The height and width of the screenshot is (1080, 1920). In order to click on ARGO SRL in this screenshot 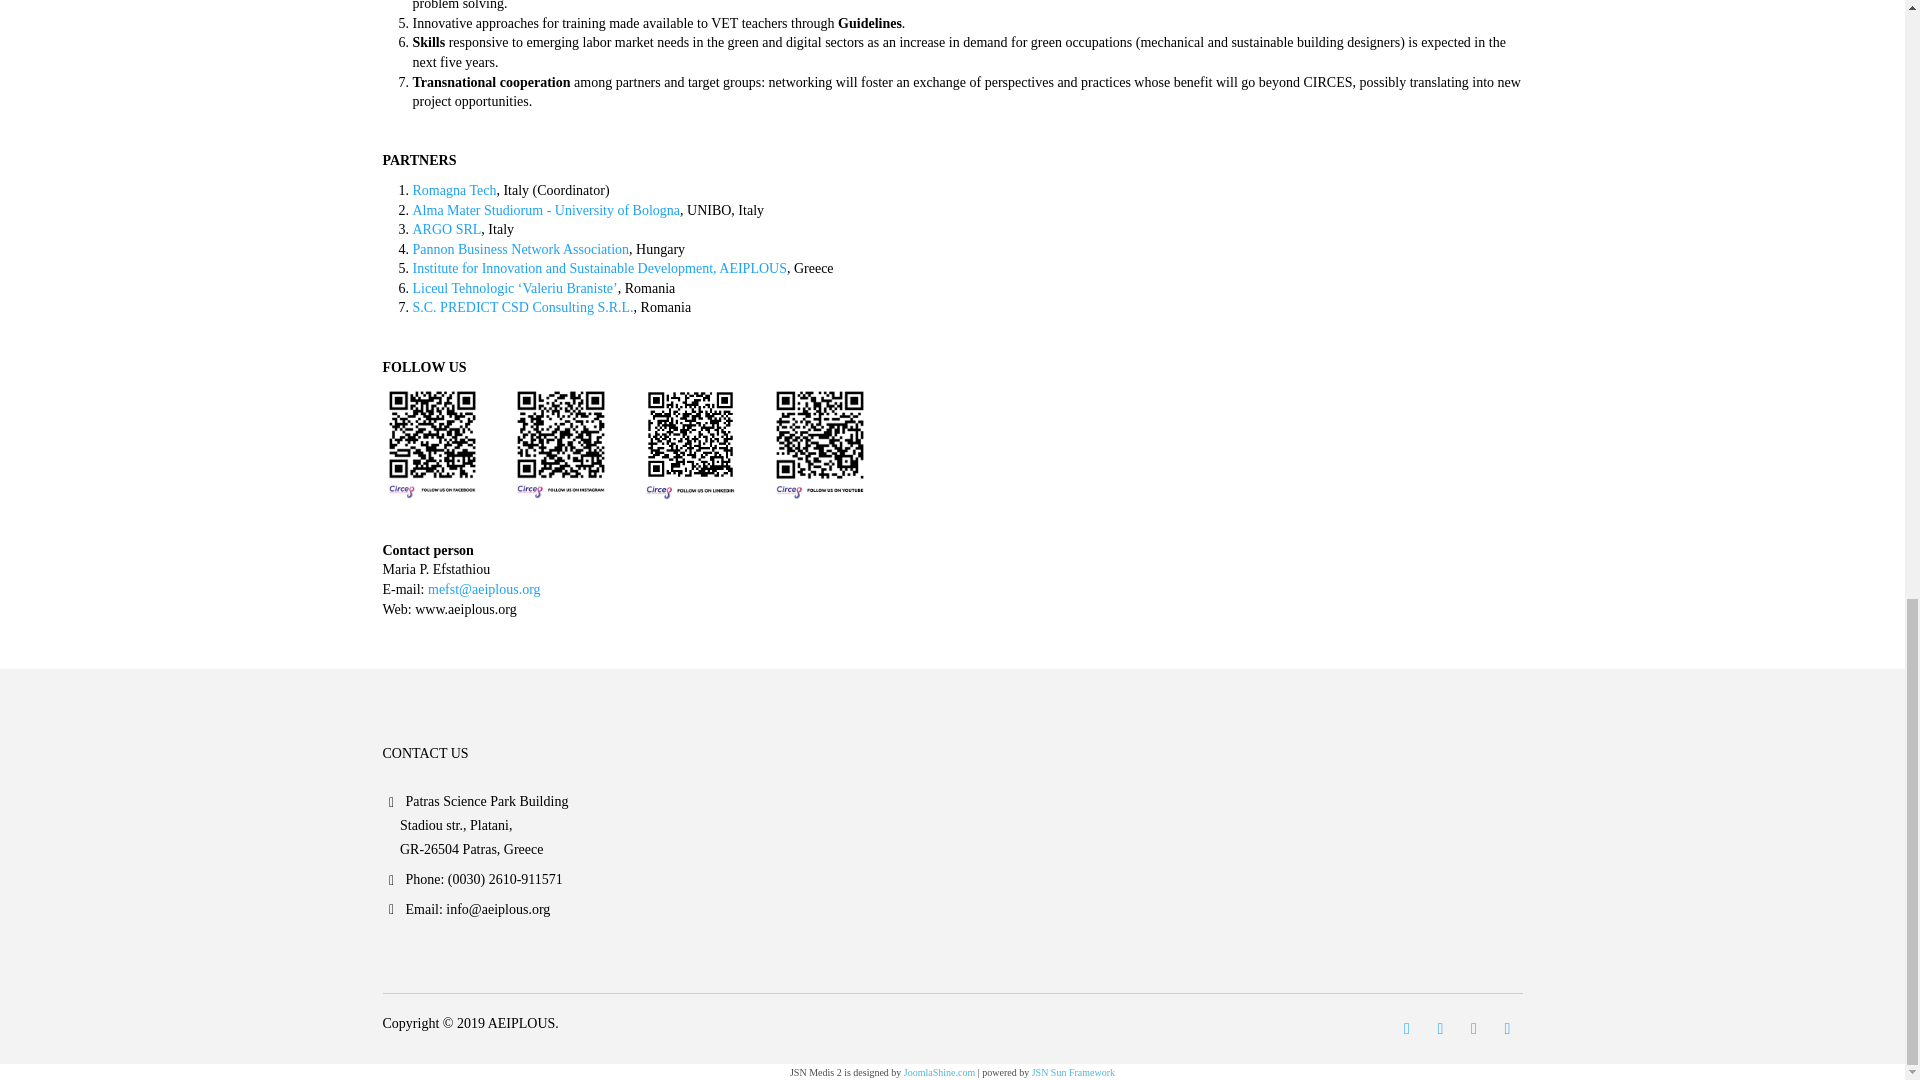, I will do `click(446, 229)`.